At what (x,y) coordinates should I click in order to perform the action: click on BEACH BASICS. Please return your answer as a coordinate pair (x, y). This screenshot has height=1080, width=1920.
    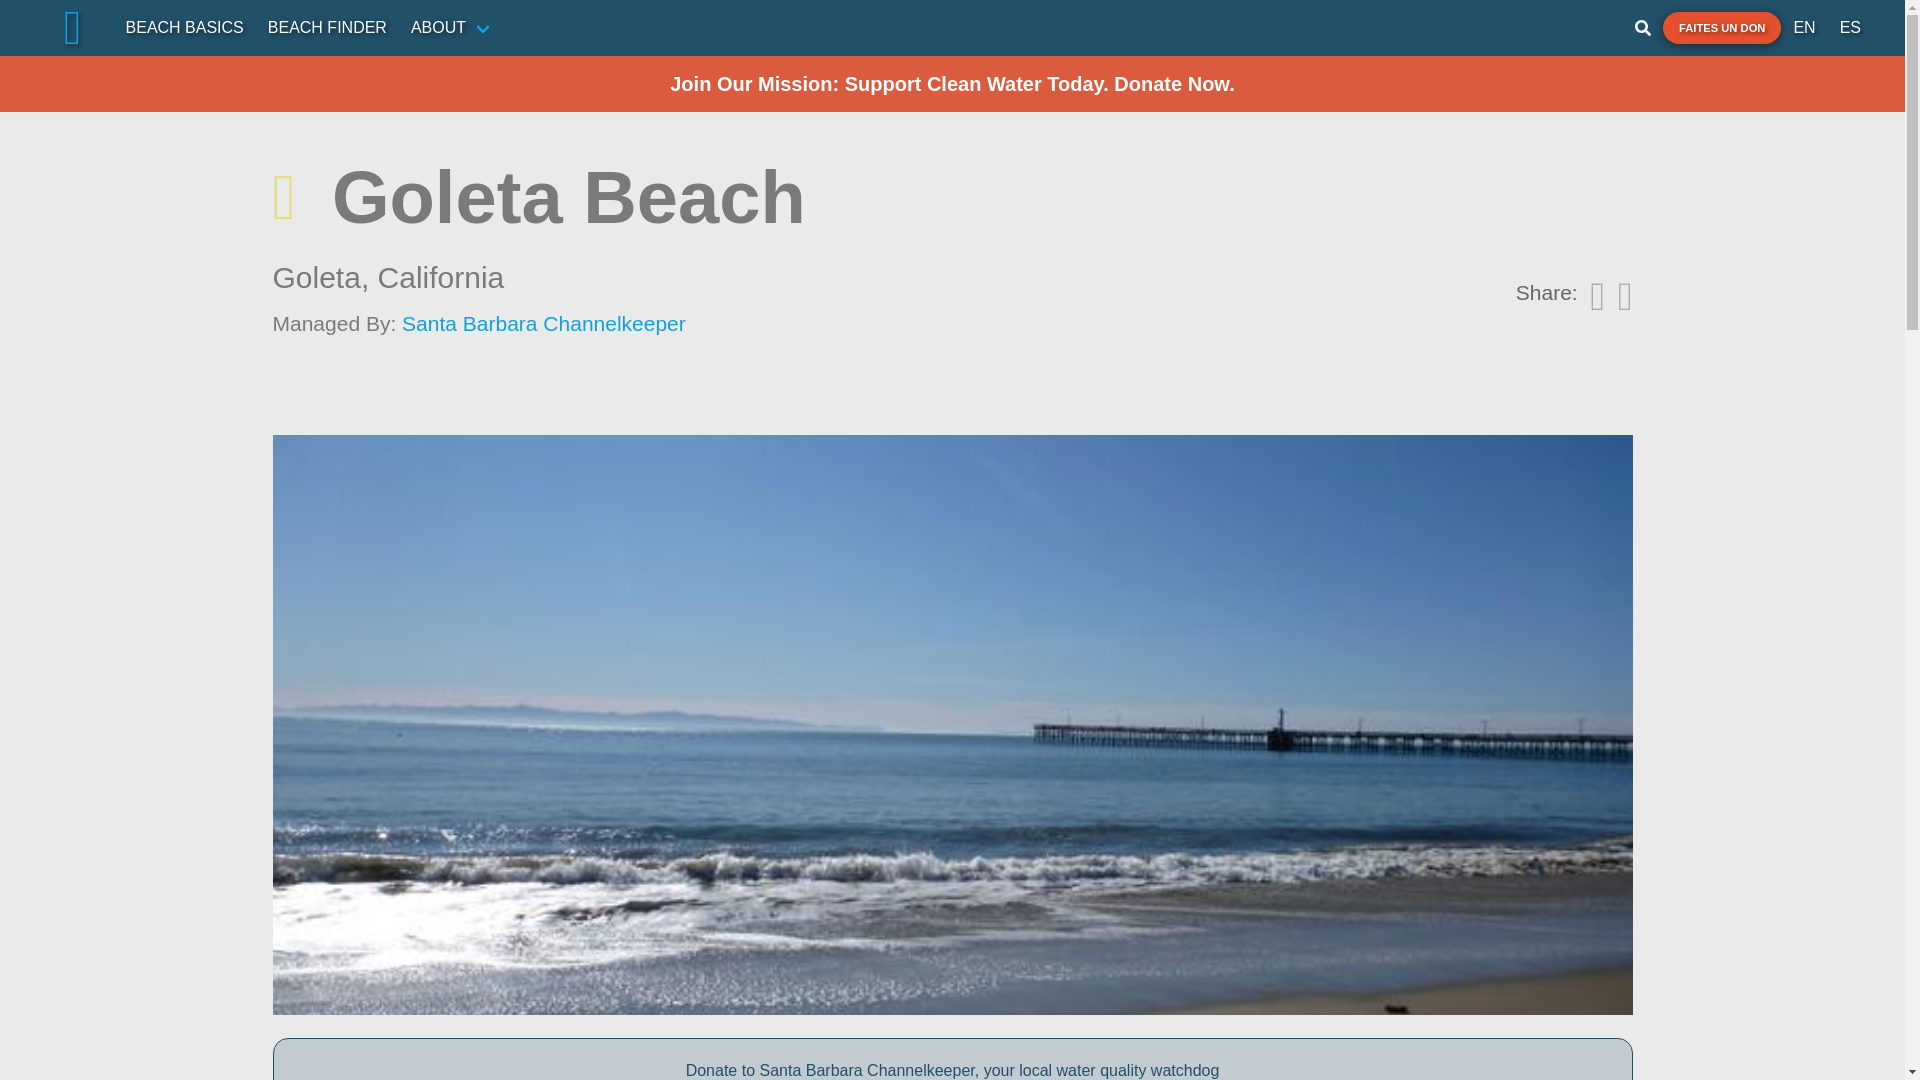
    Looking at the image, I should click on (184, 27).